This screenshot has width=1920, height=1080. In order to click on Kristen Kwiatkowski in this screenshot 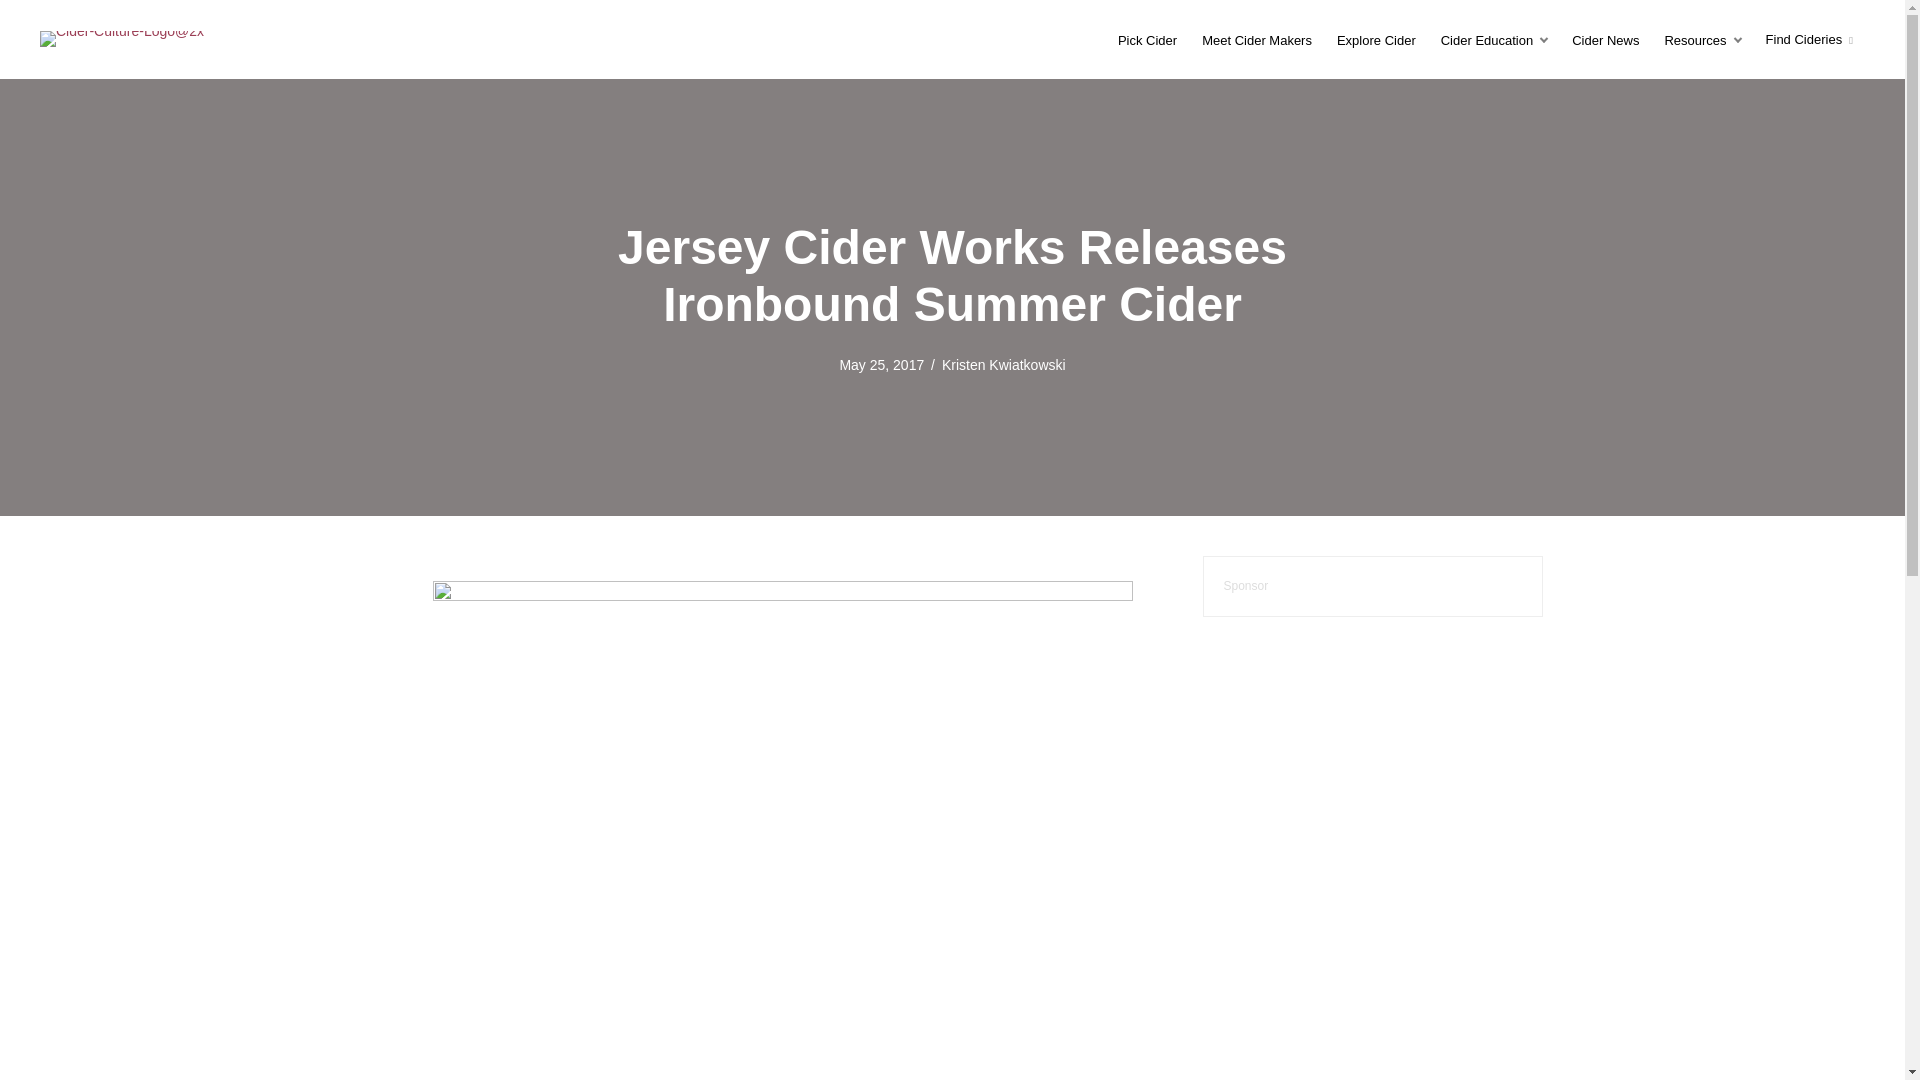, I will do `click(1004, 364)`.